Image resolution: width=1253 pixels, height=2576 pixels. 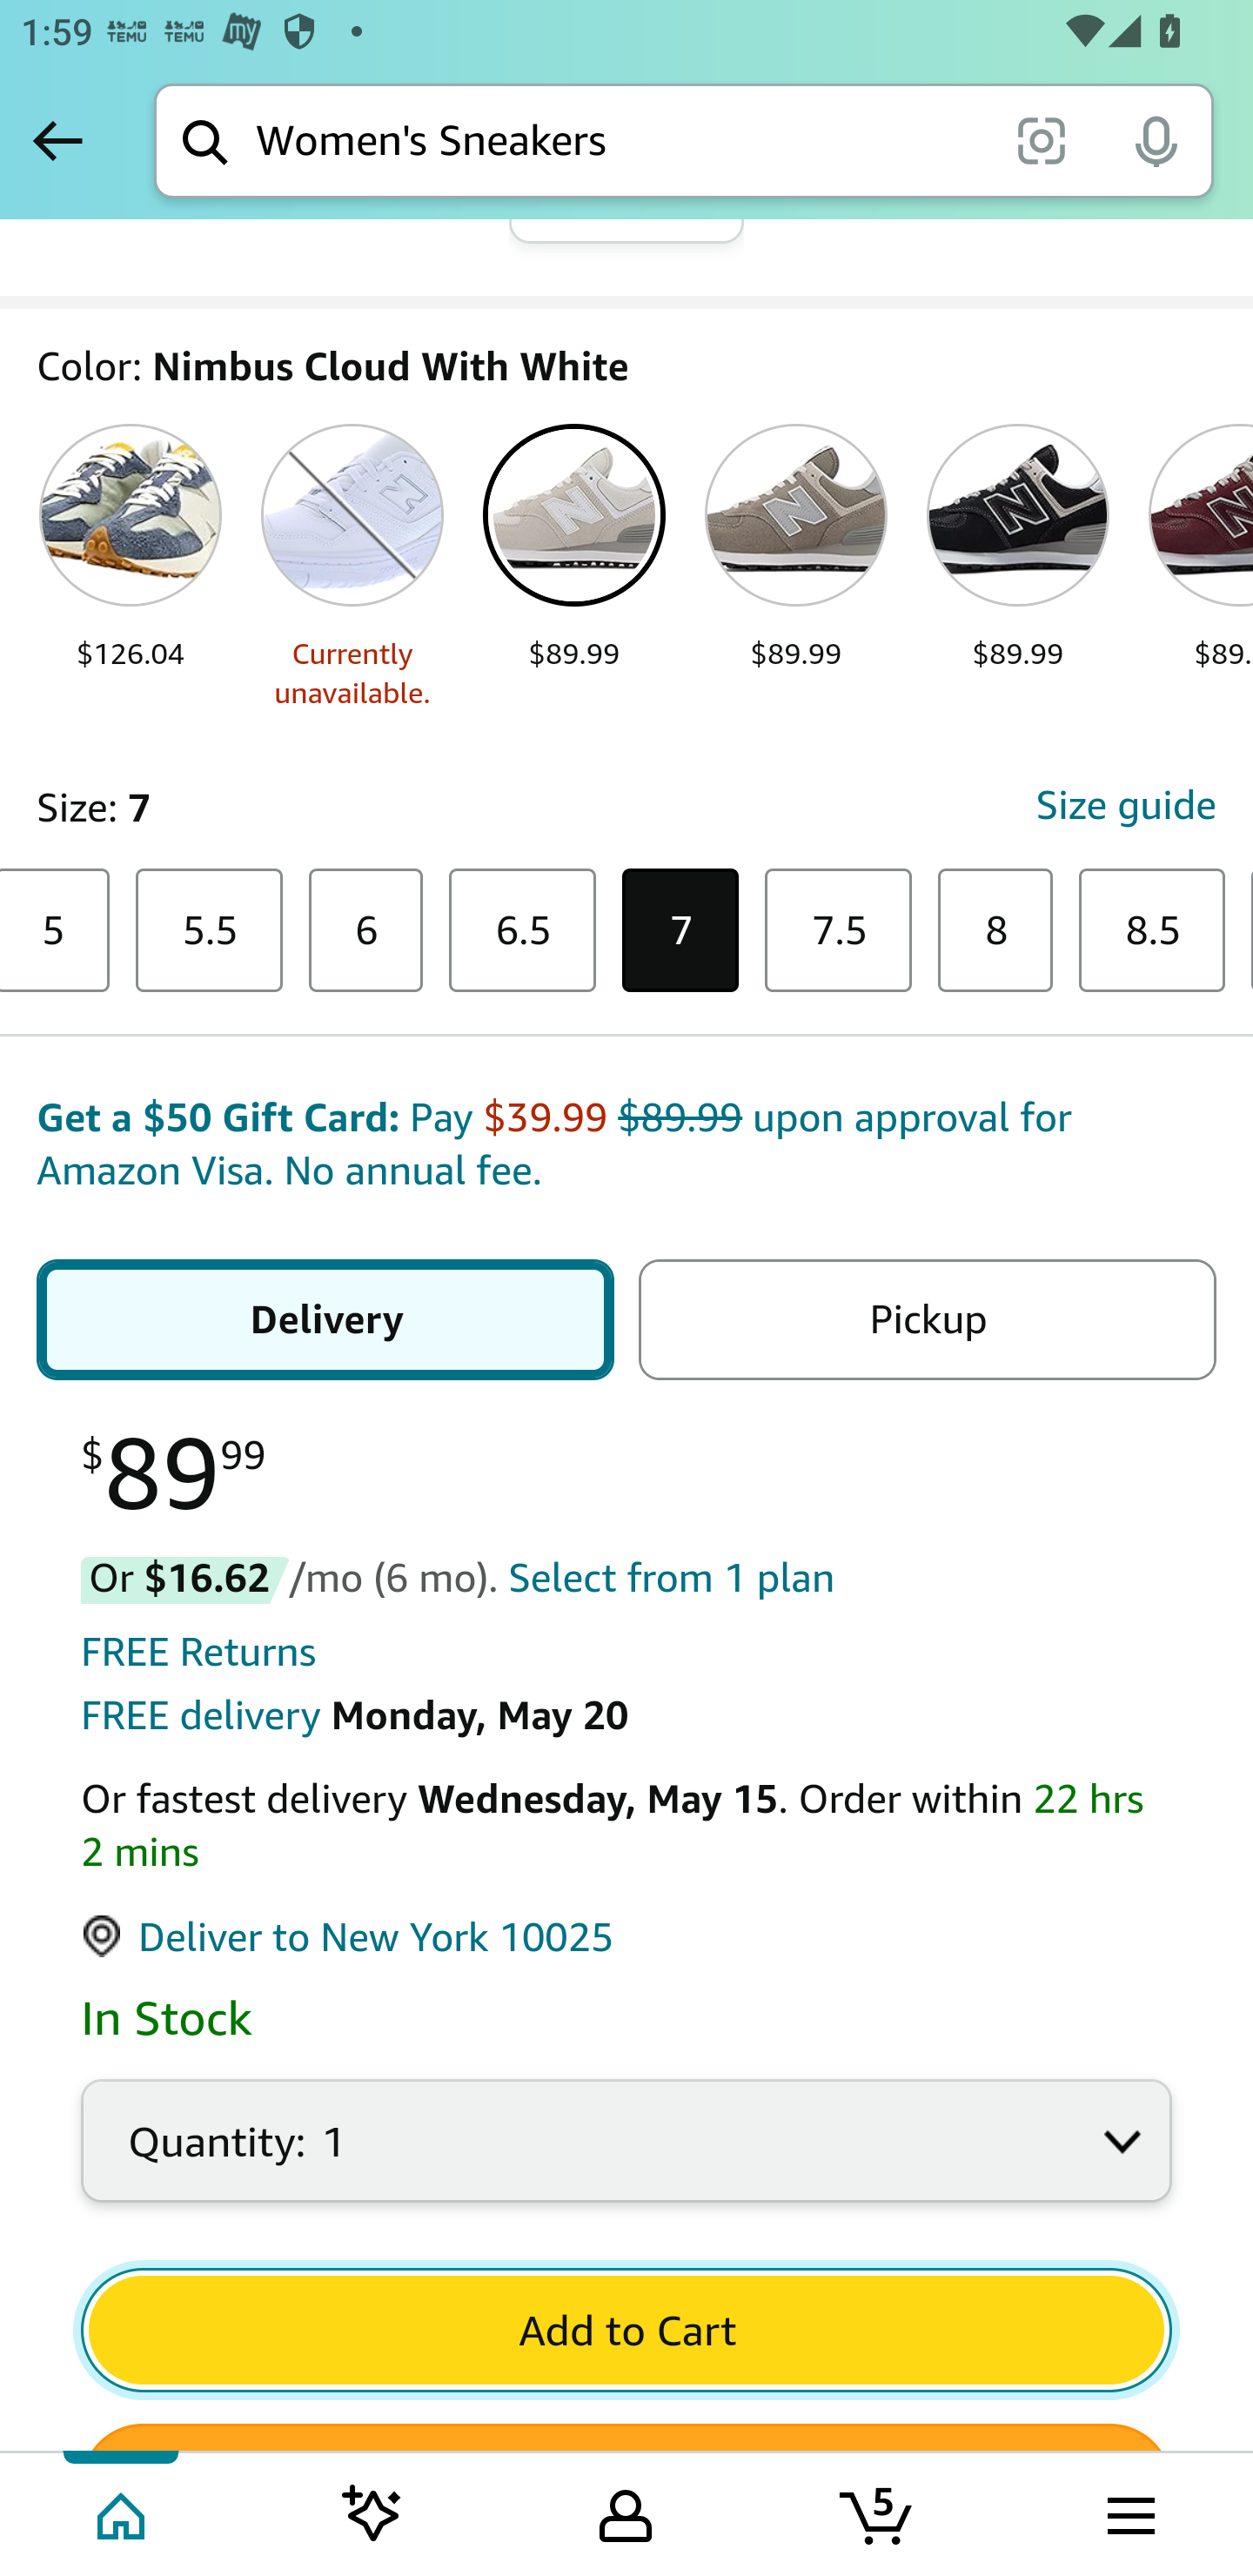 I want to click on Browse menu Tab 5 of 5, so click(x=1129, y=2512).